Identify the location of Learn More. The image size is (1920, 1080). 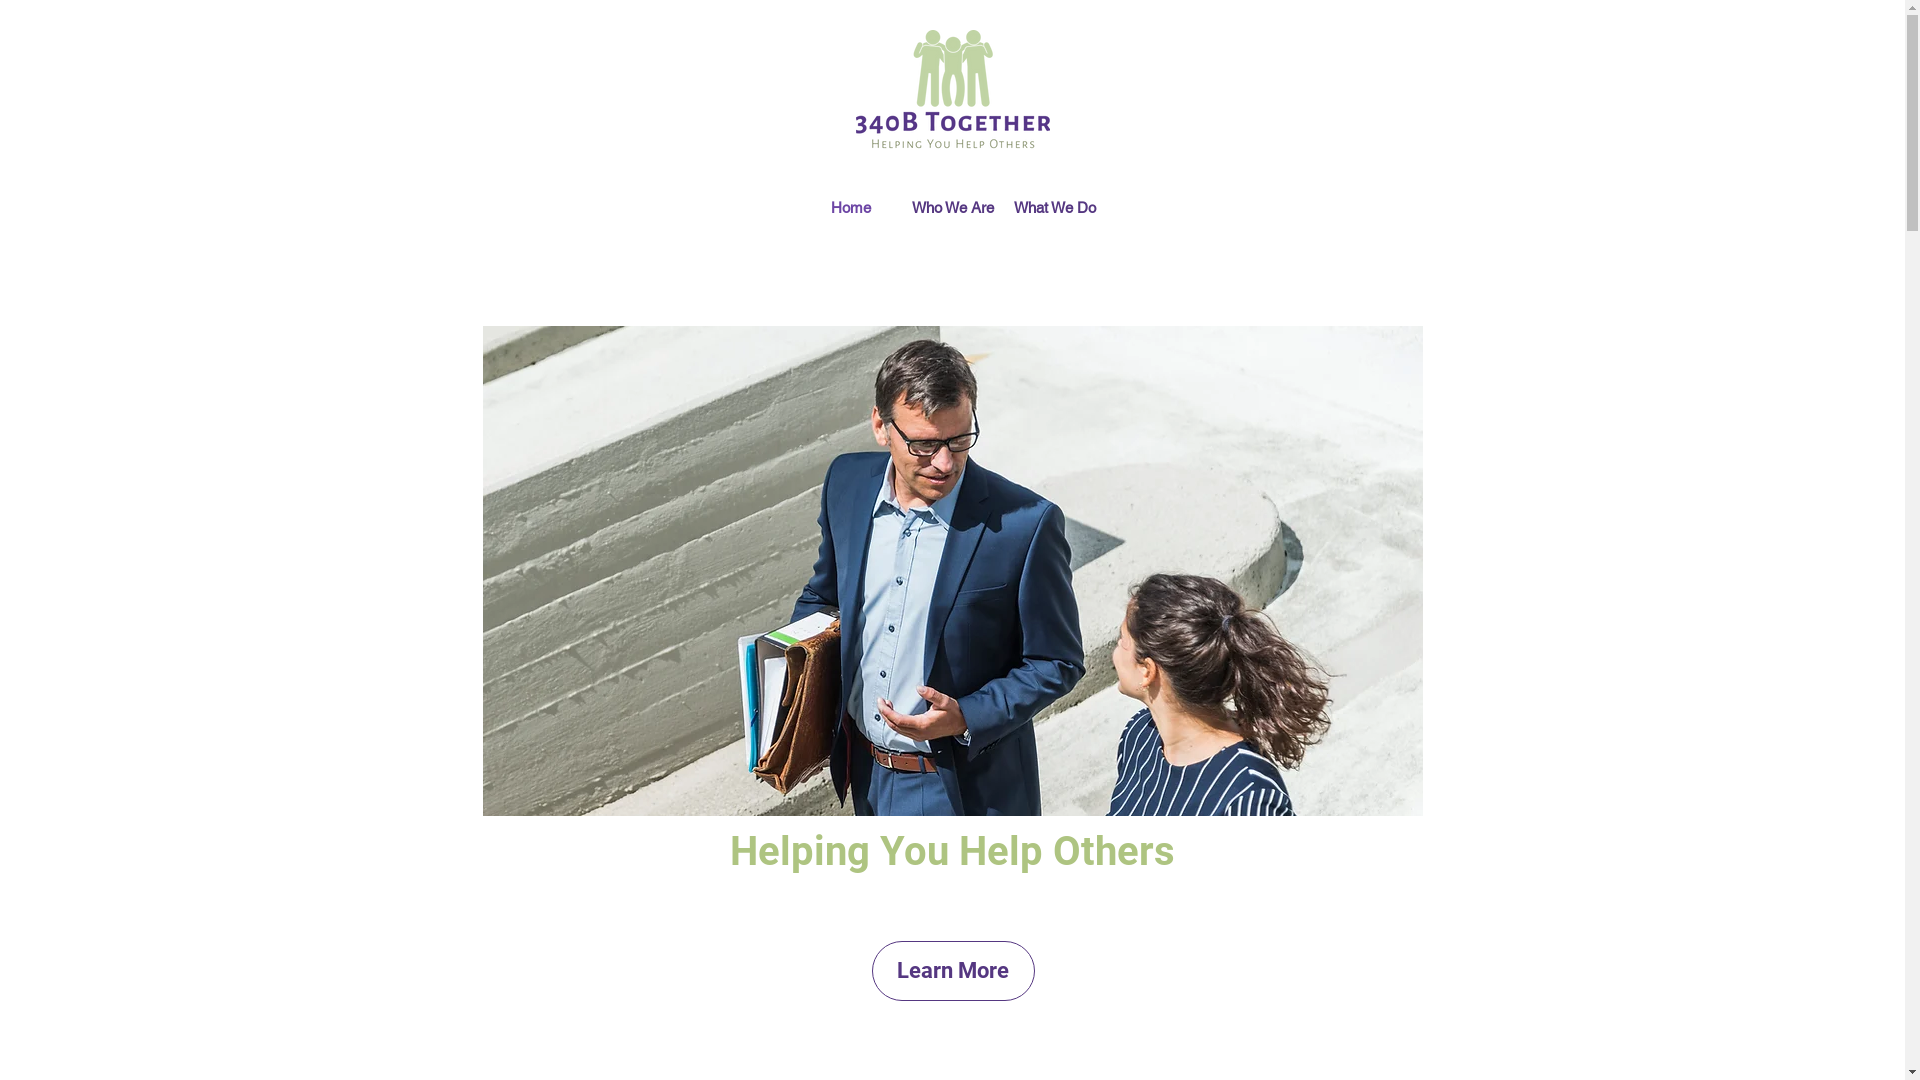
(954, 971).